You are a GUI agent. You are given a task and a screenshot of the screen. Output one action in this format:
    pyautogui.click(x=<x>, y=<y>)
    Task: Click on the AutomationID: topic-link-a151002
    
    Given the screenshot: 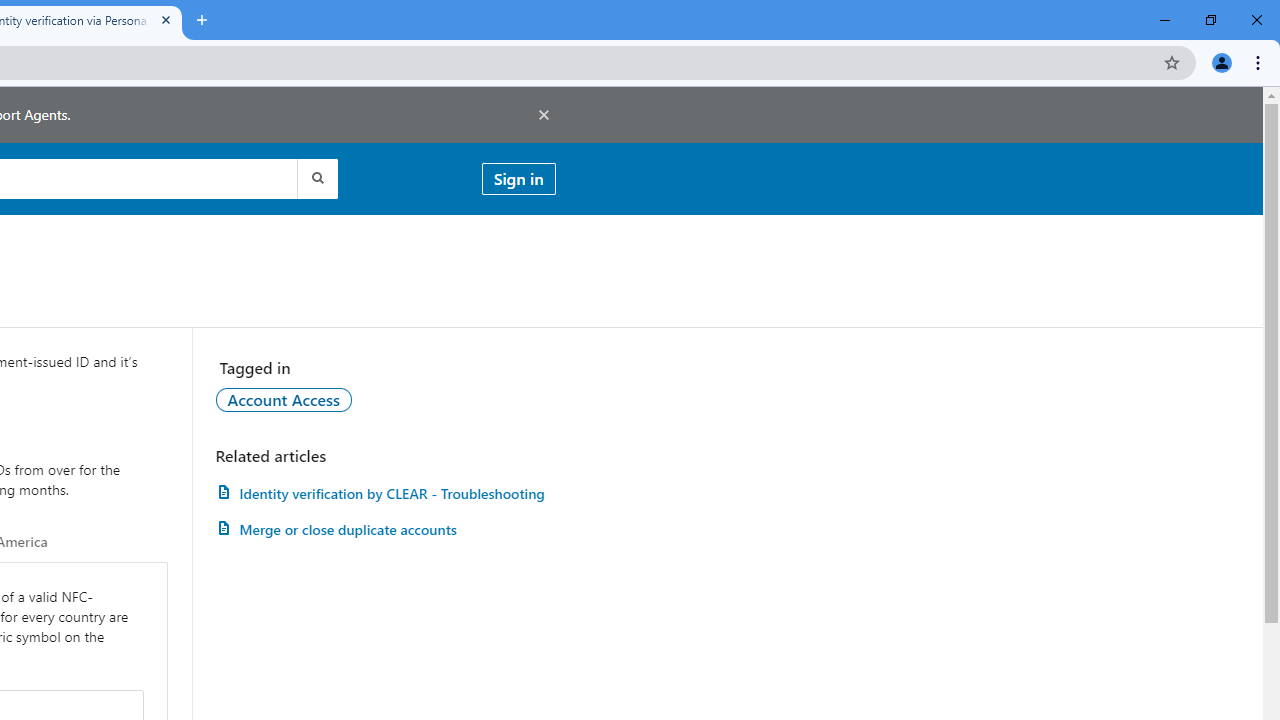 What is the action you would take?
    pyautogui.click(x=284, y=399)
    